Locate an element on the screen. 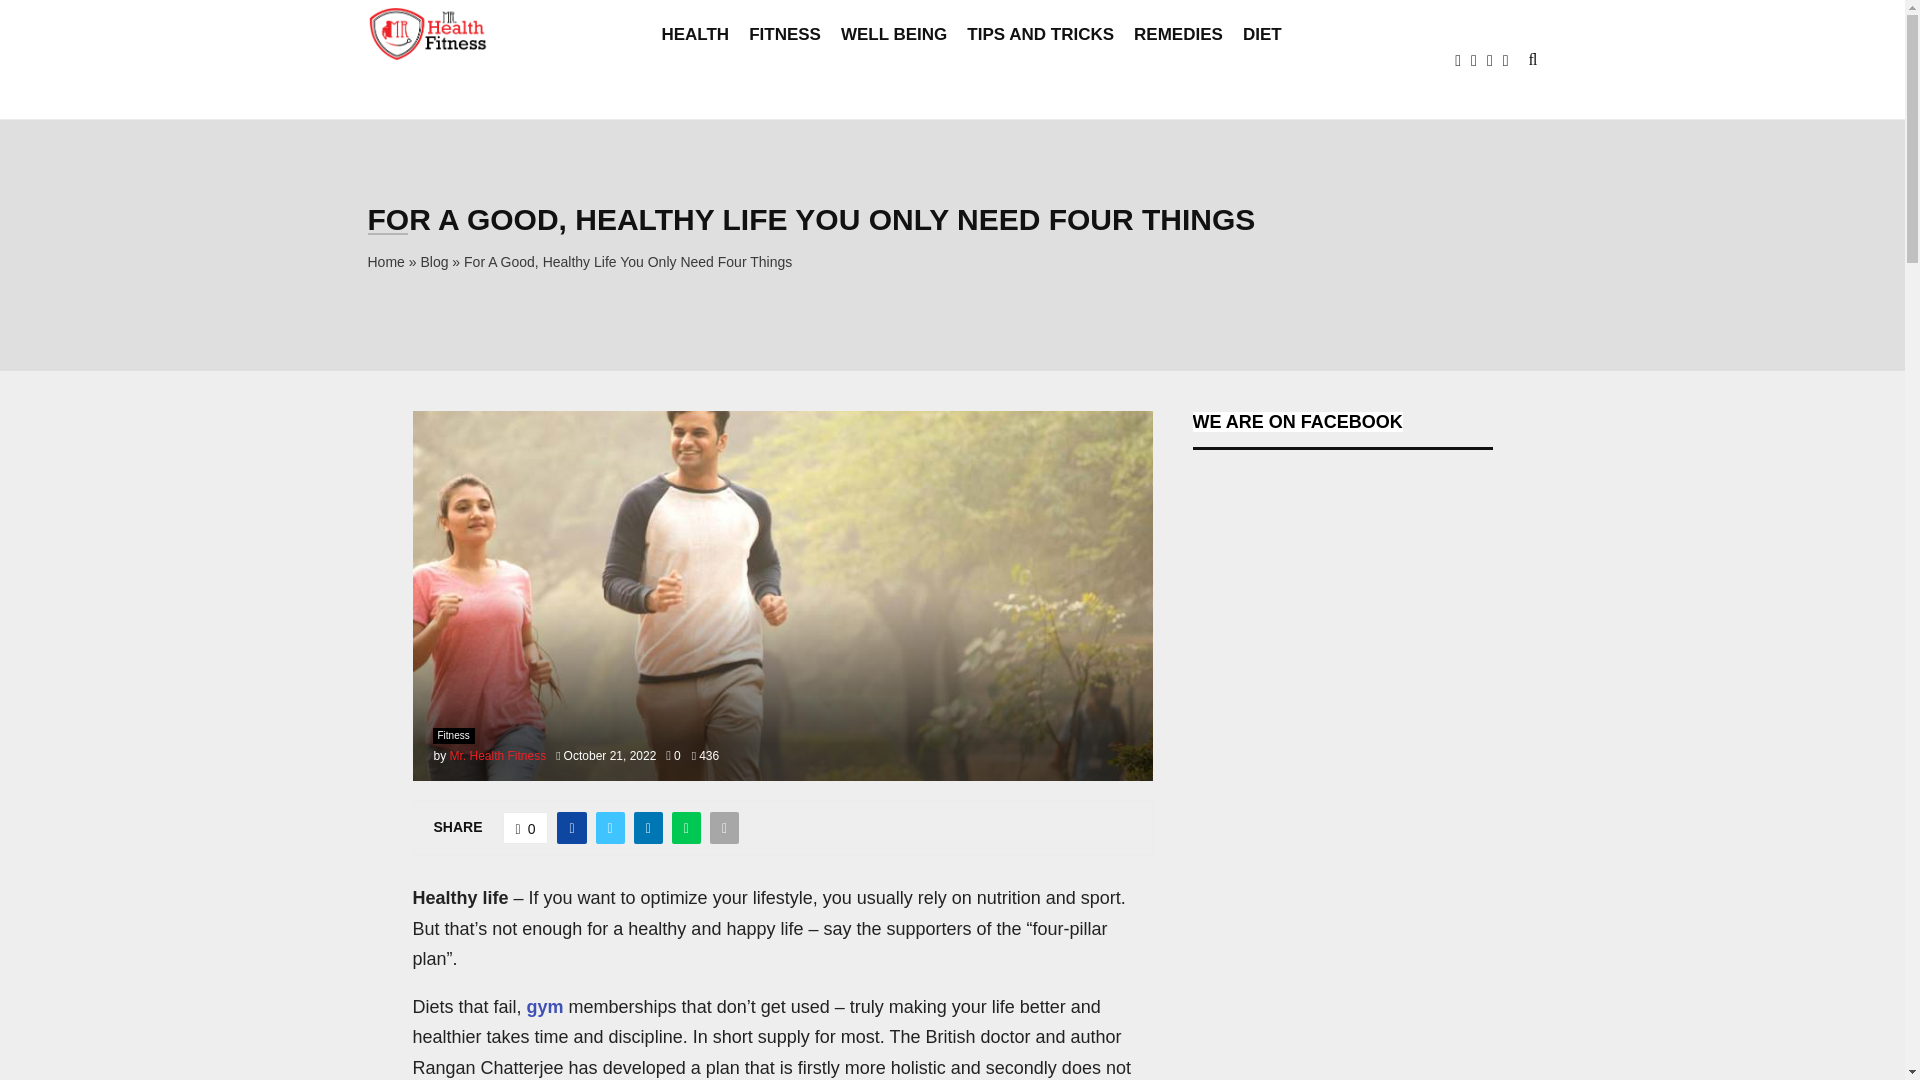 This screenshot has width=1920, height=1080. 0 is located at coordinates (526, 828).